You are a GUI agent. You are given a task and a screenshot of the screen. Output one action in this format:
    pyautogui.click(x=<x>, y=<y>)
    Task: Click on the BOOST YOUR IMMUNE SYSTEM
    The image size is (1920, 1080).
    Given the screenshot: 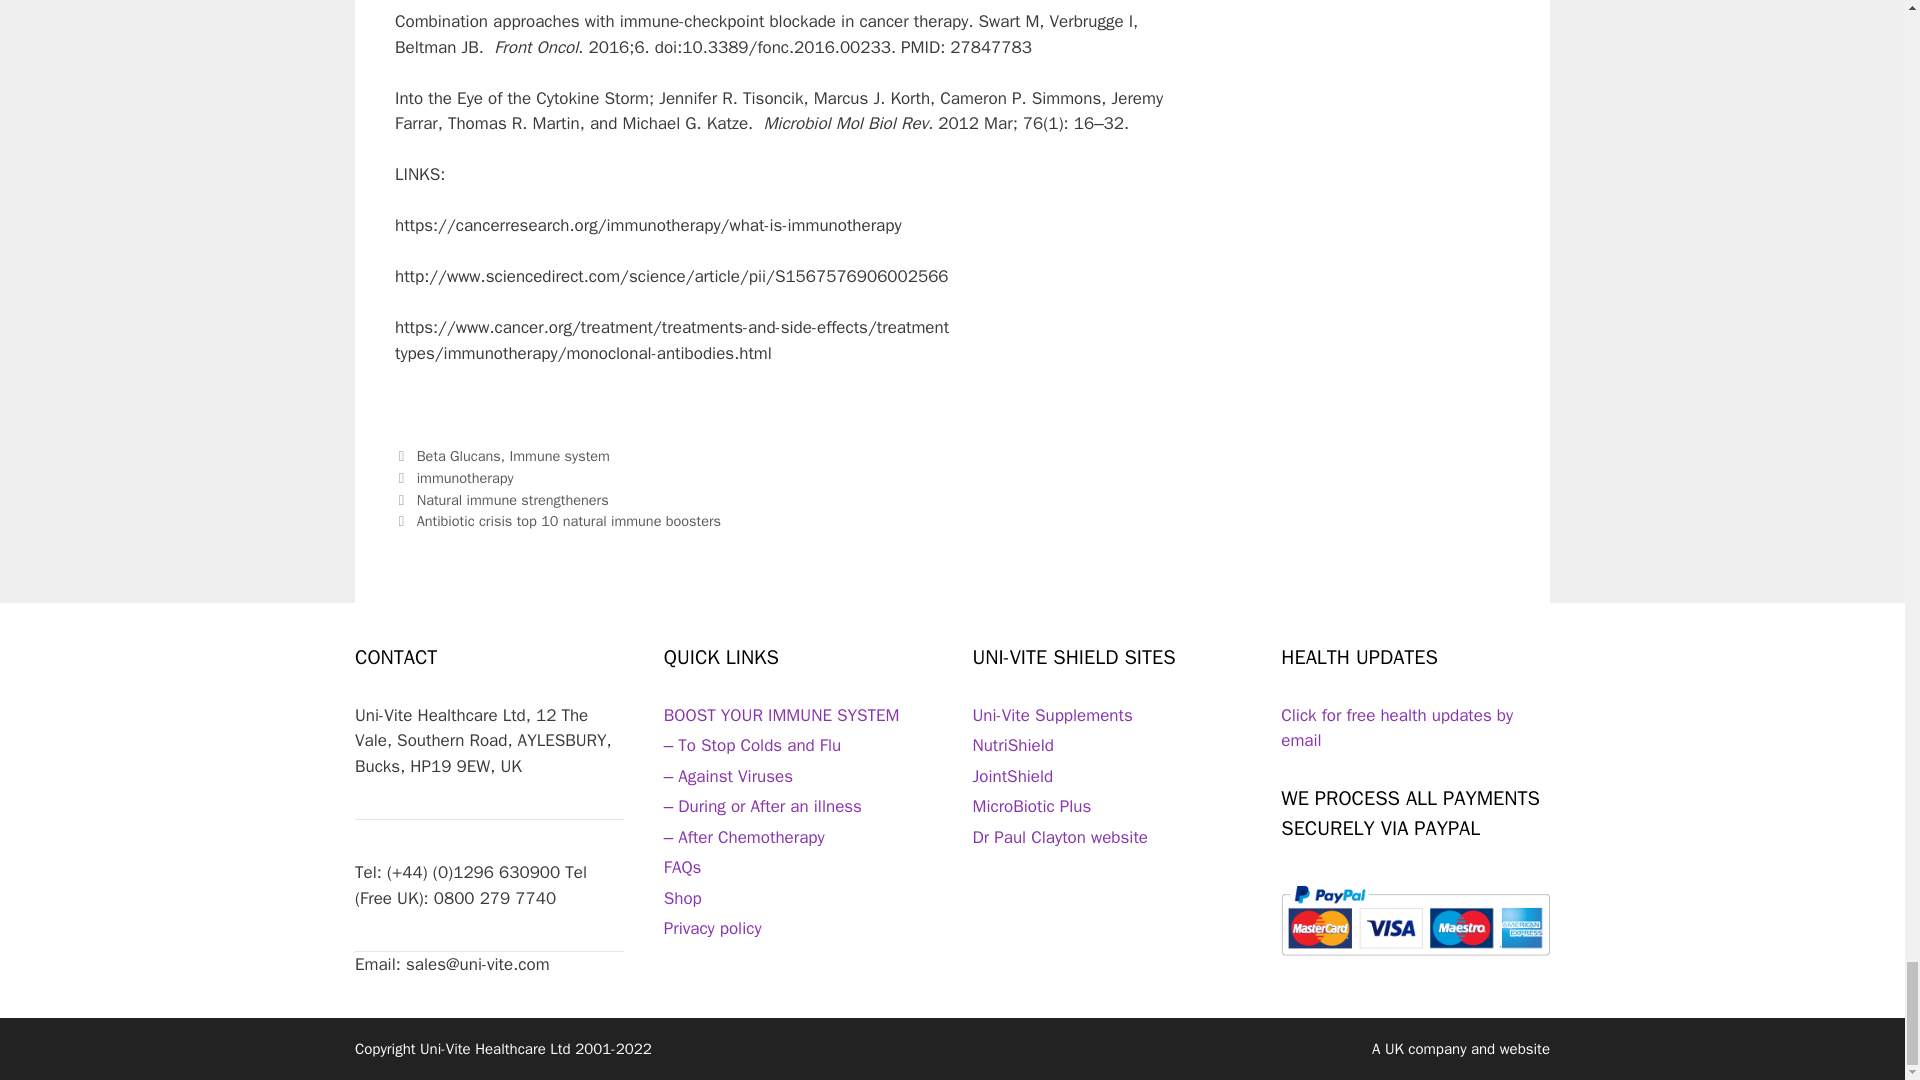 What is the action you would take?
    pyautogui.click(x=782, y=715)
    